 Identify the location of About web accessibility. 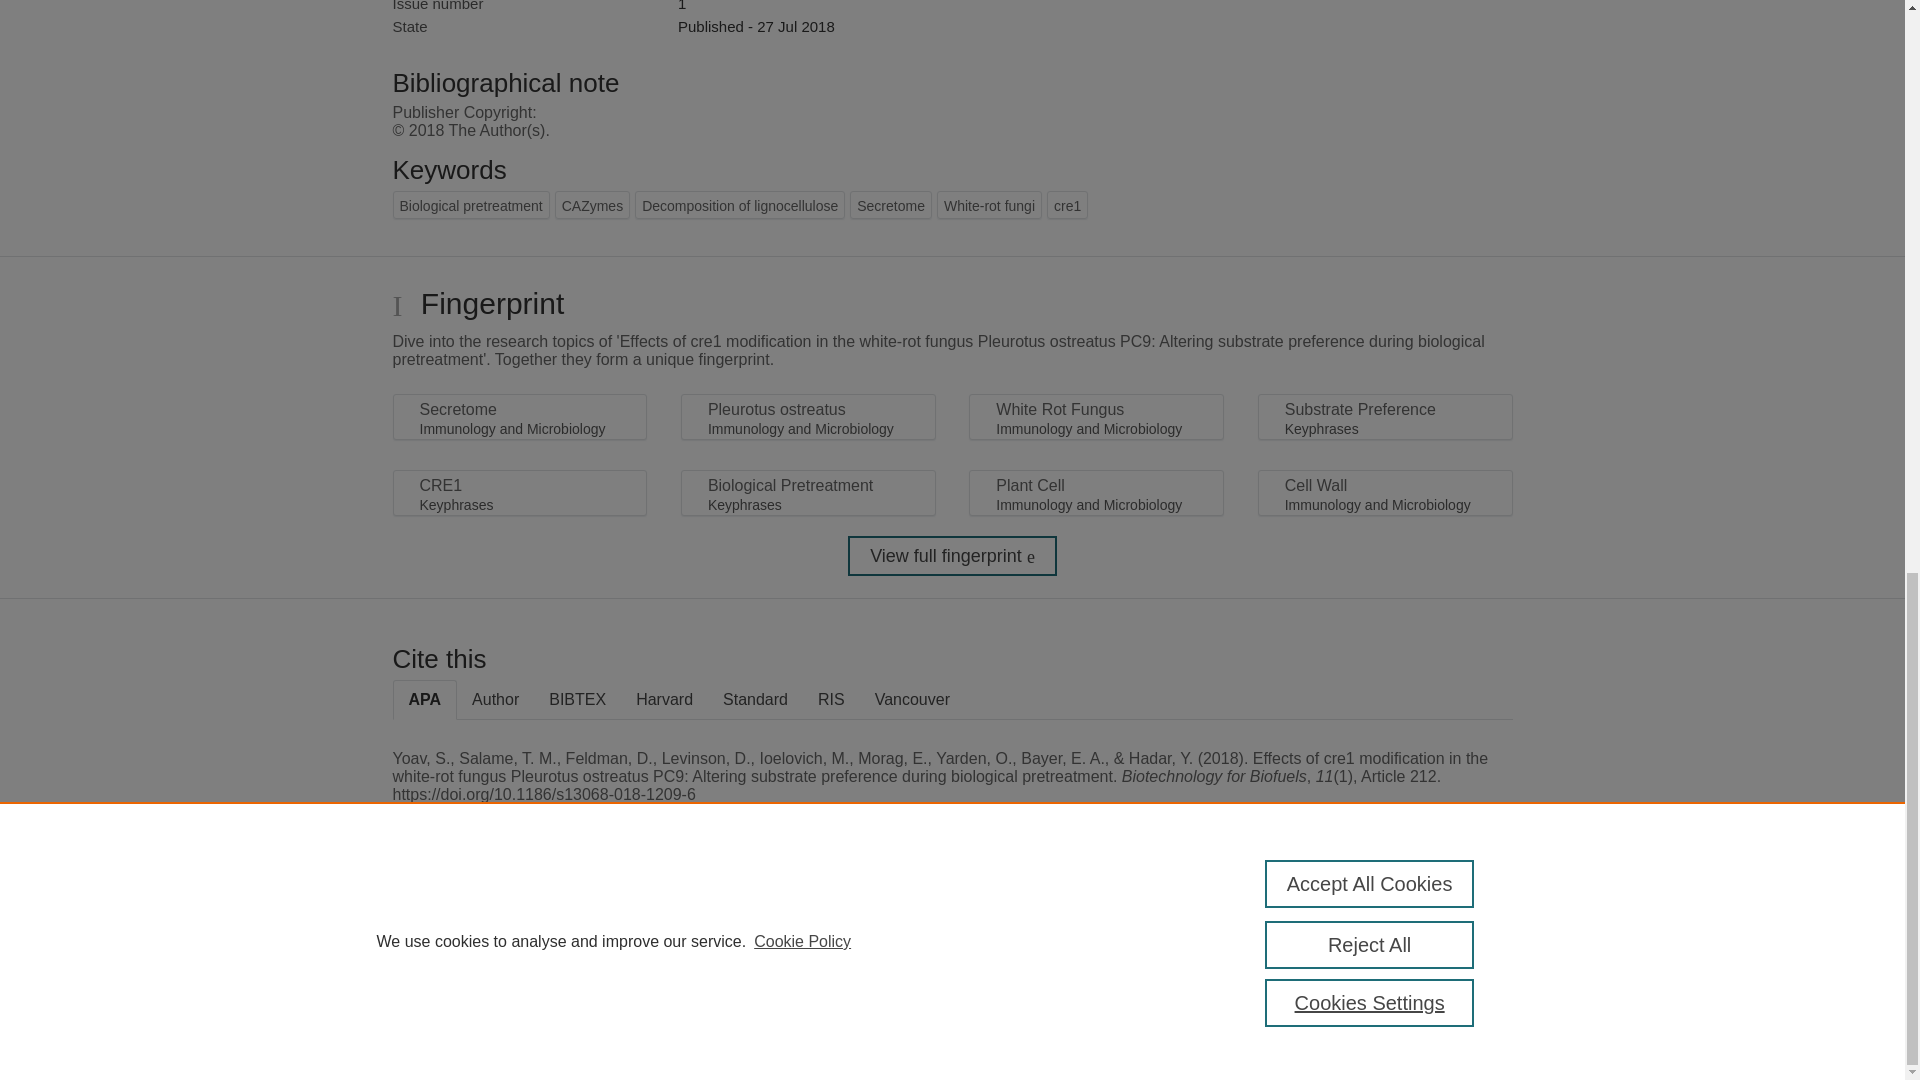
(1436, 941).